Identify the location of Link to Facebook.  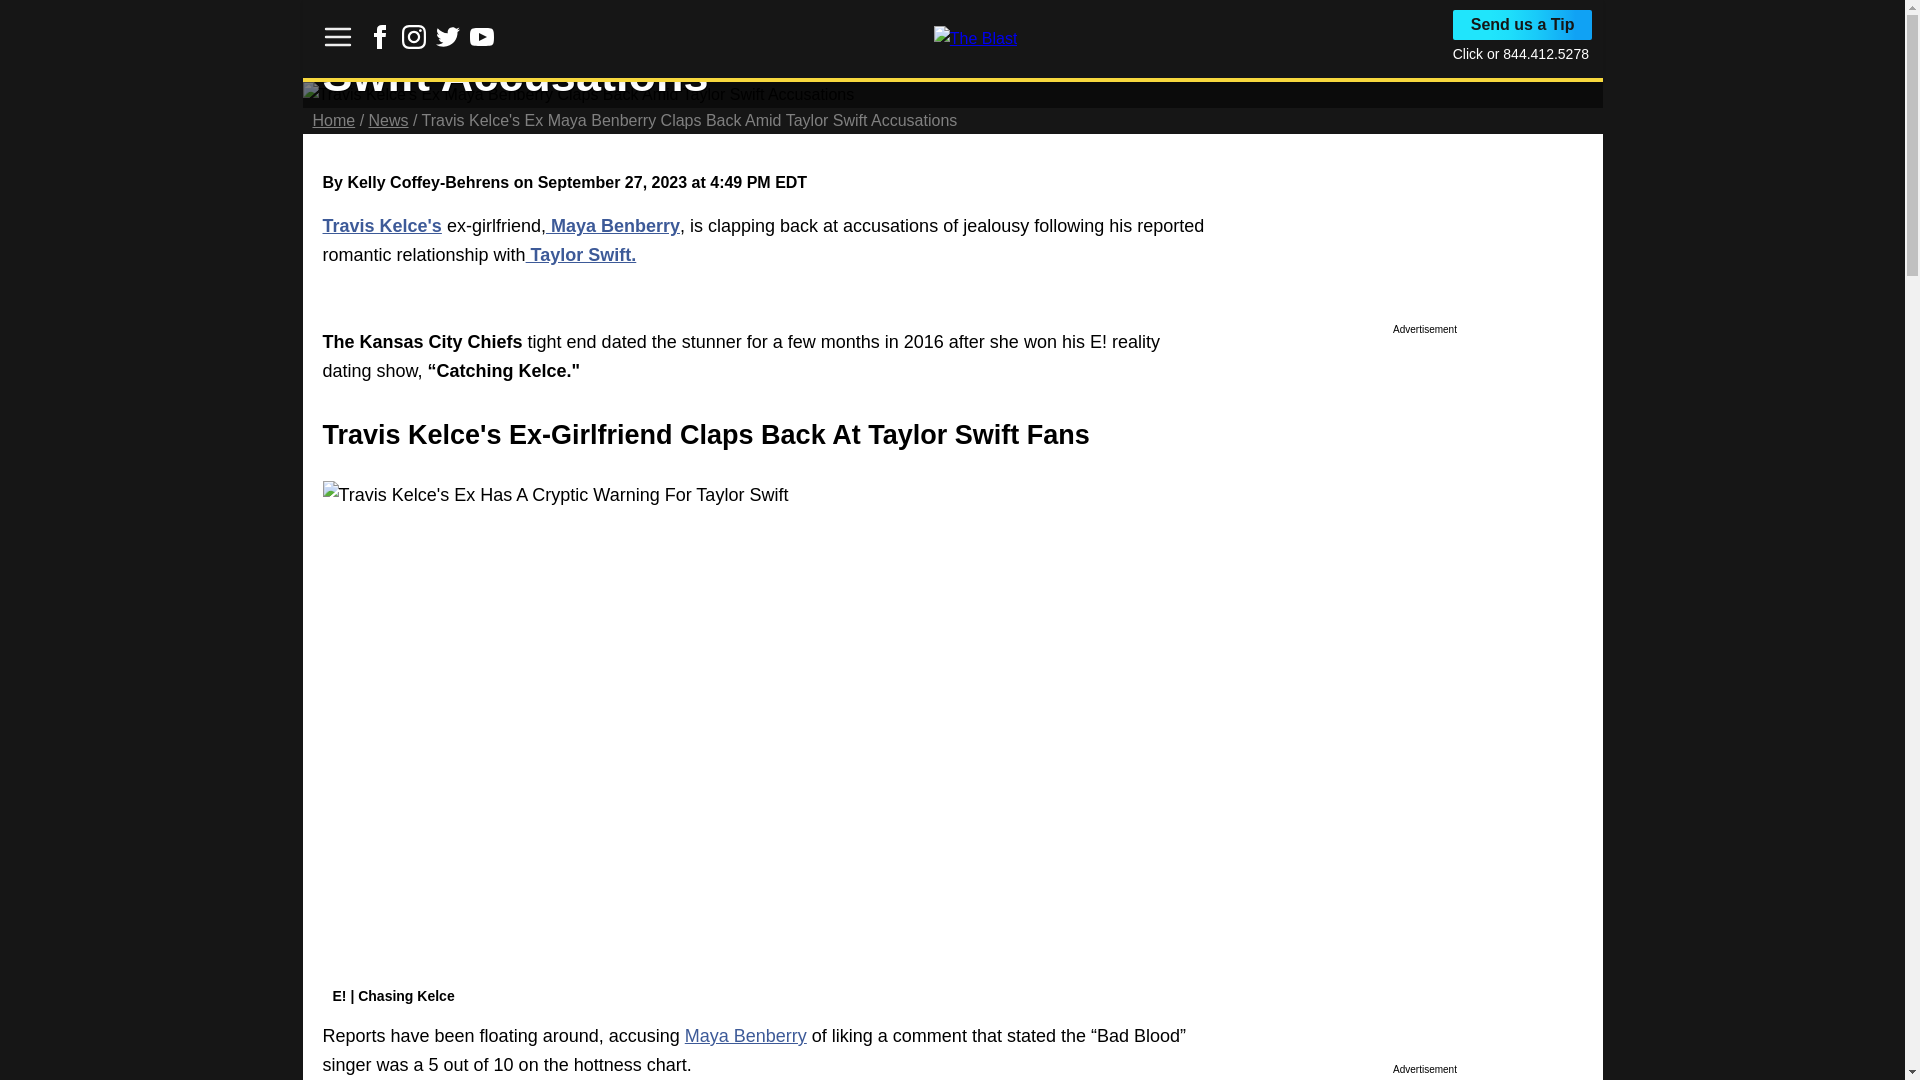
(380, 42).